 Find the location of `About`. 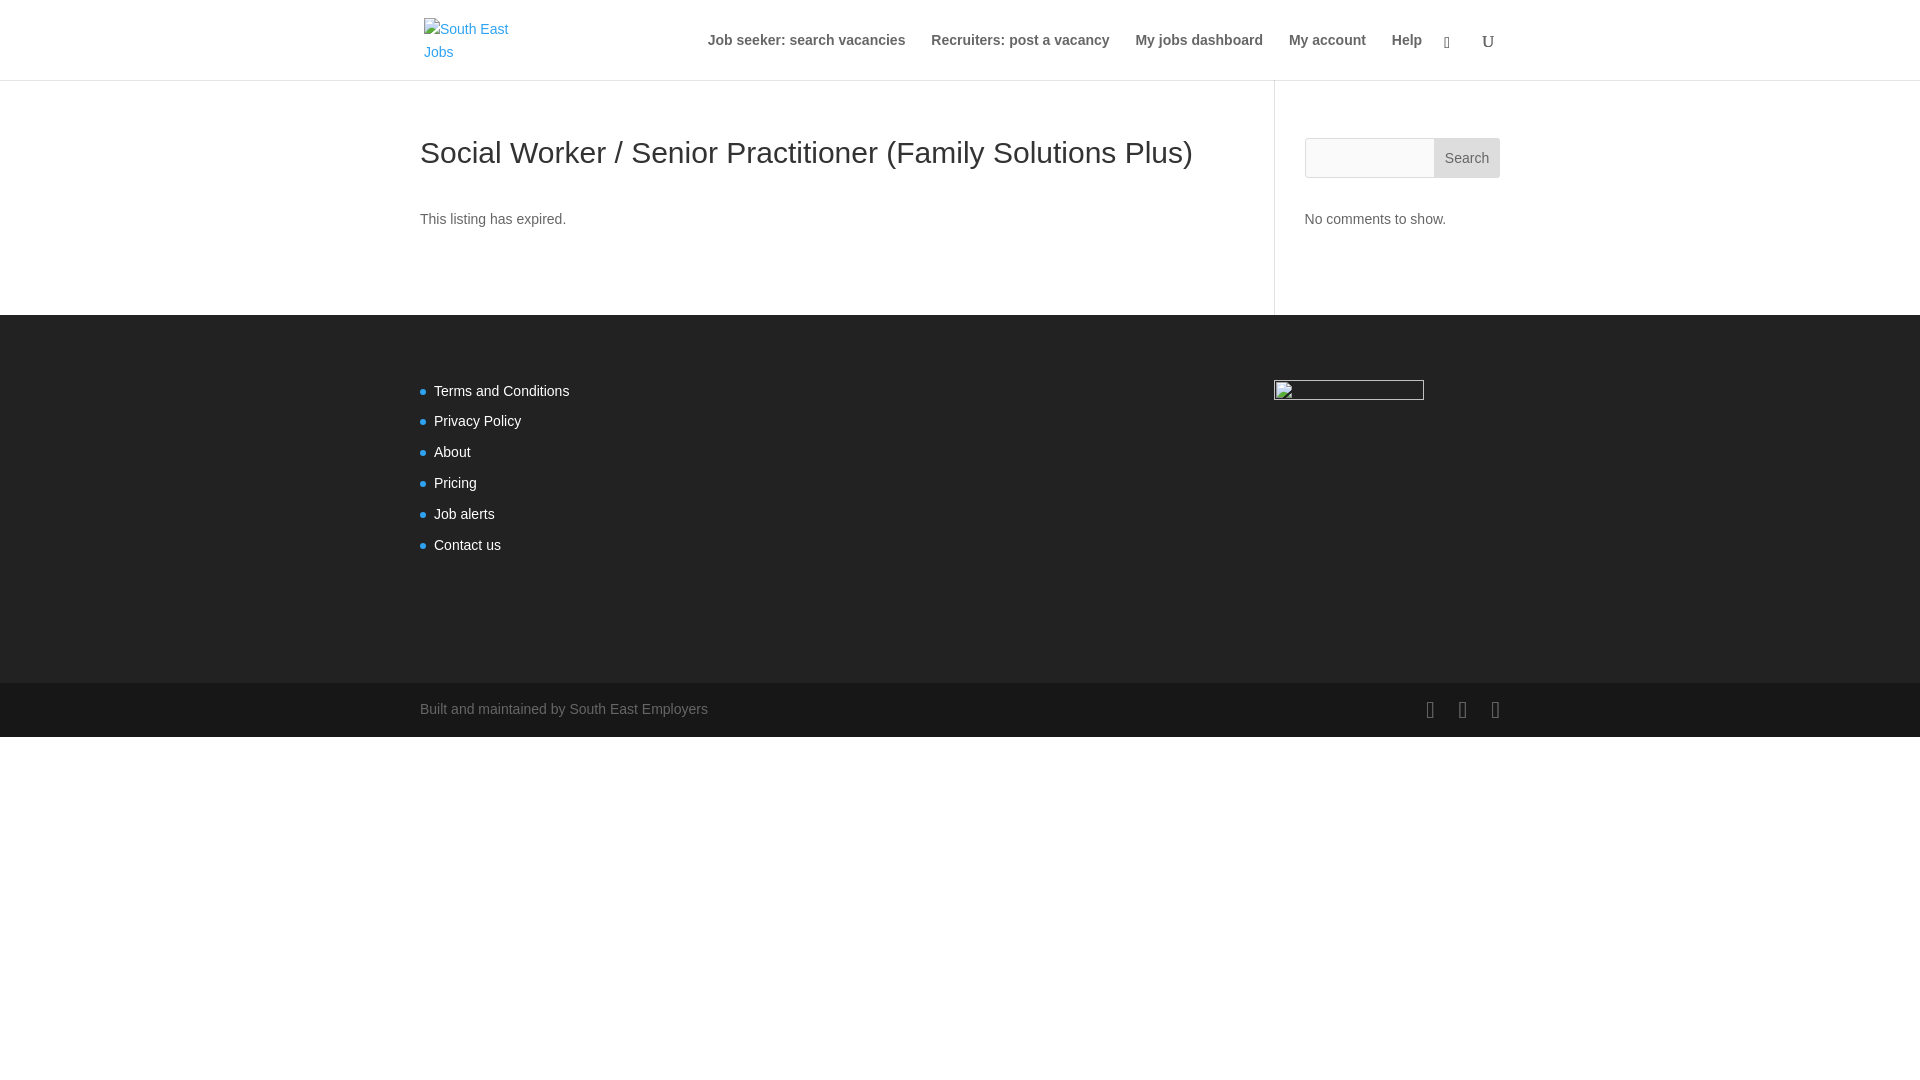

About is located at coordinates (452, 452).